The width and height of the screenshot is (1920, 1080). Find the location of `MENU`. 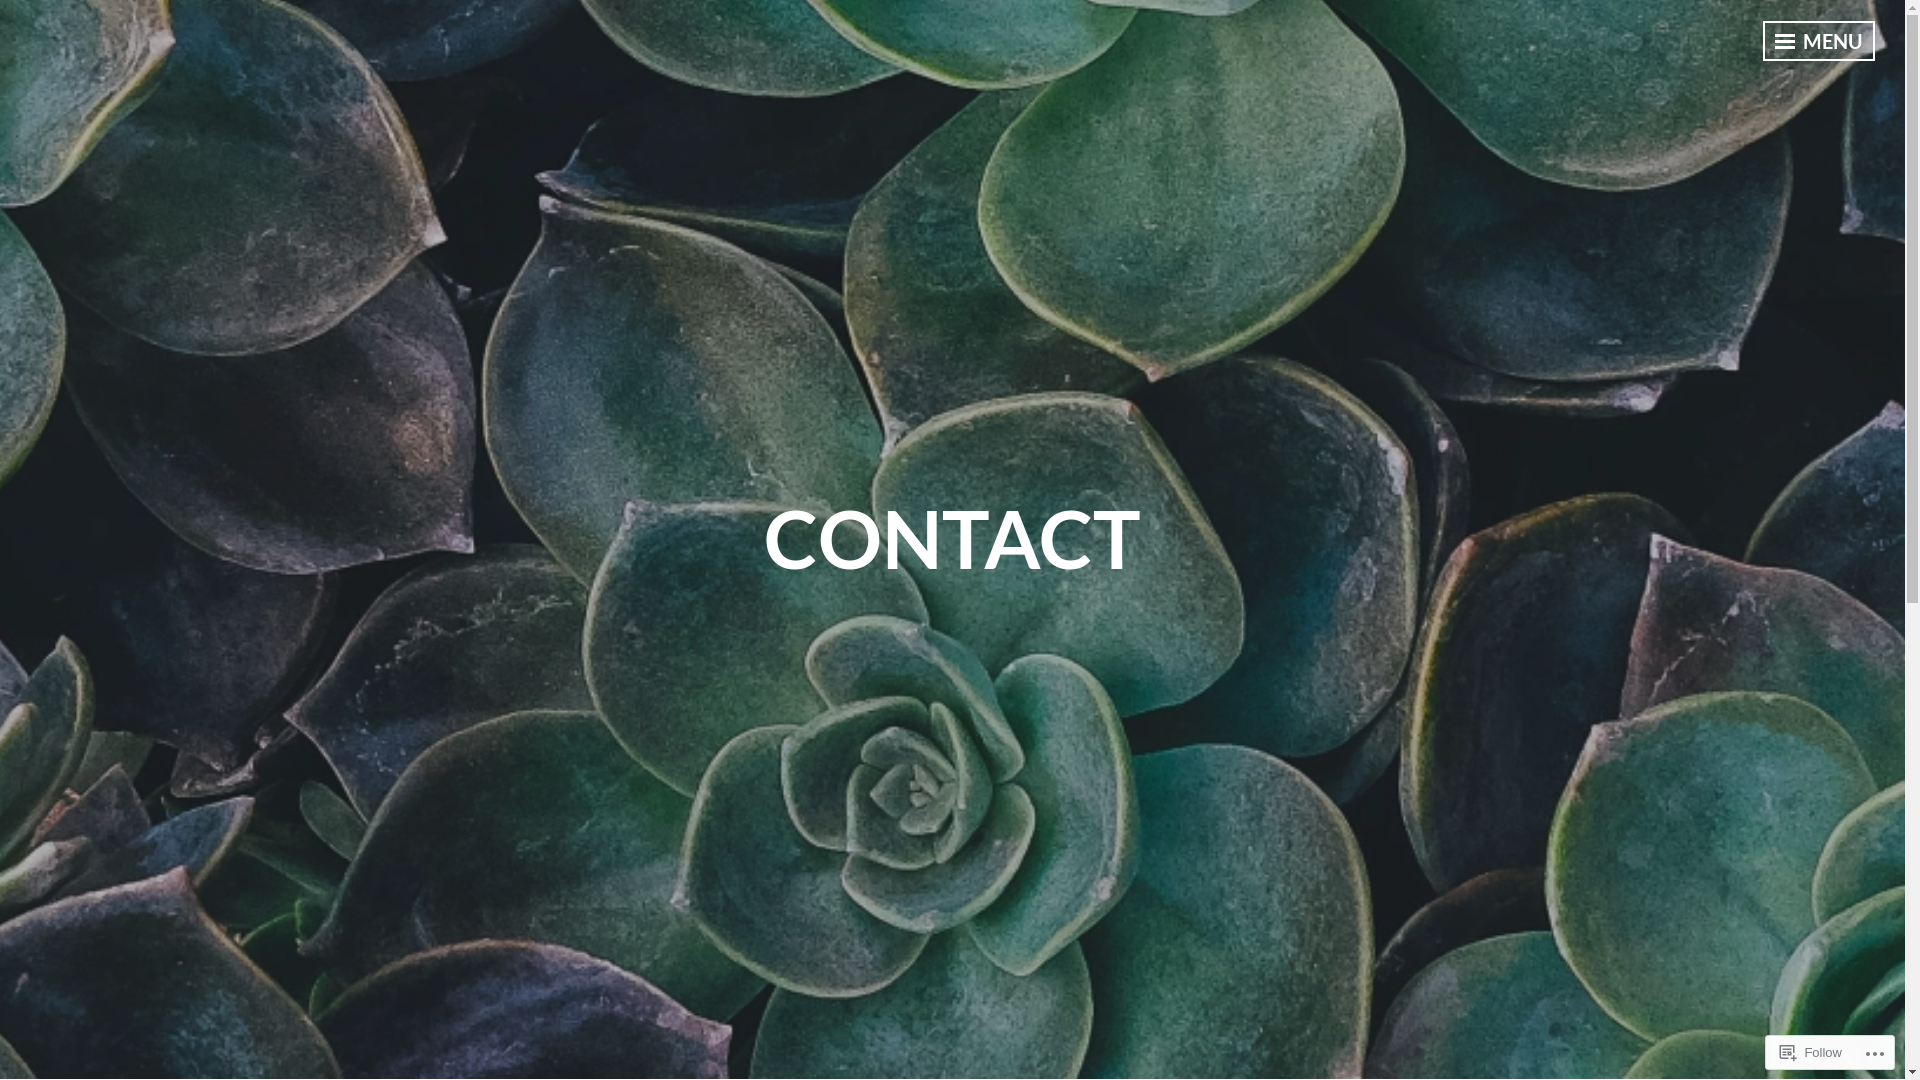

MENU is located at coordinates (1819, 41).